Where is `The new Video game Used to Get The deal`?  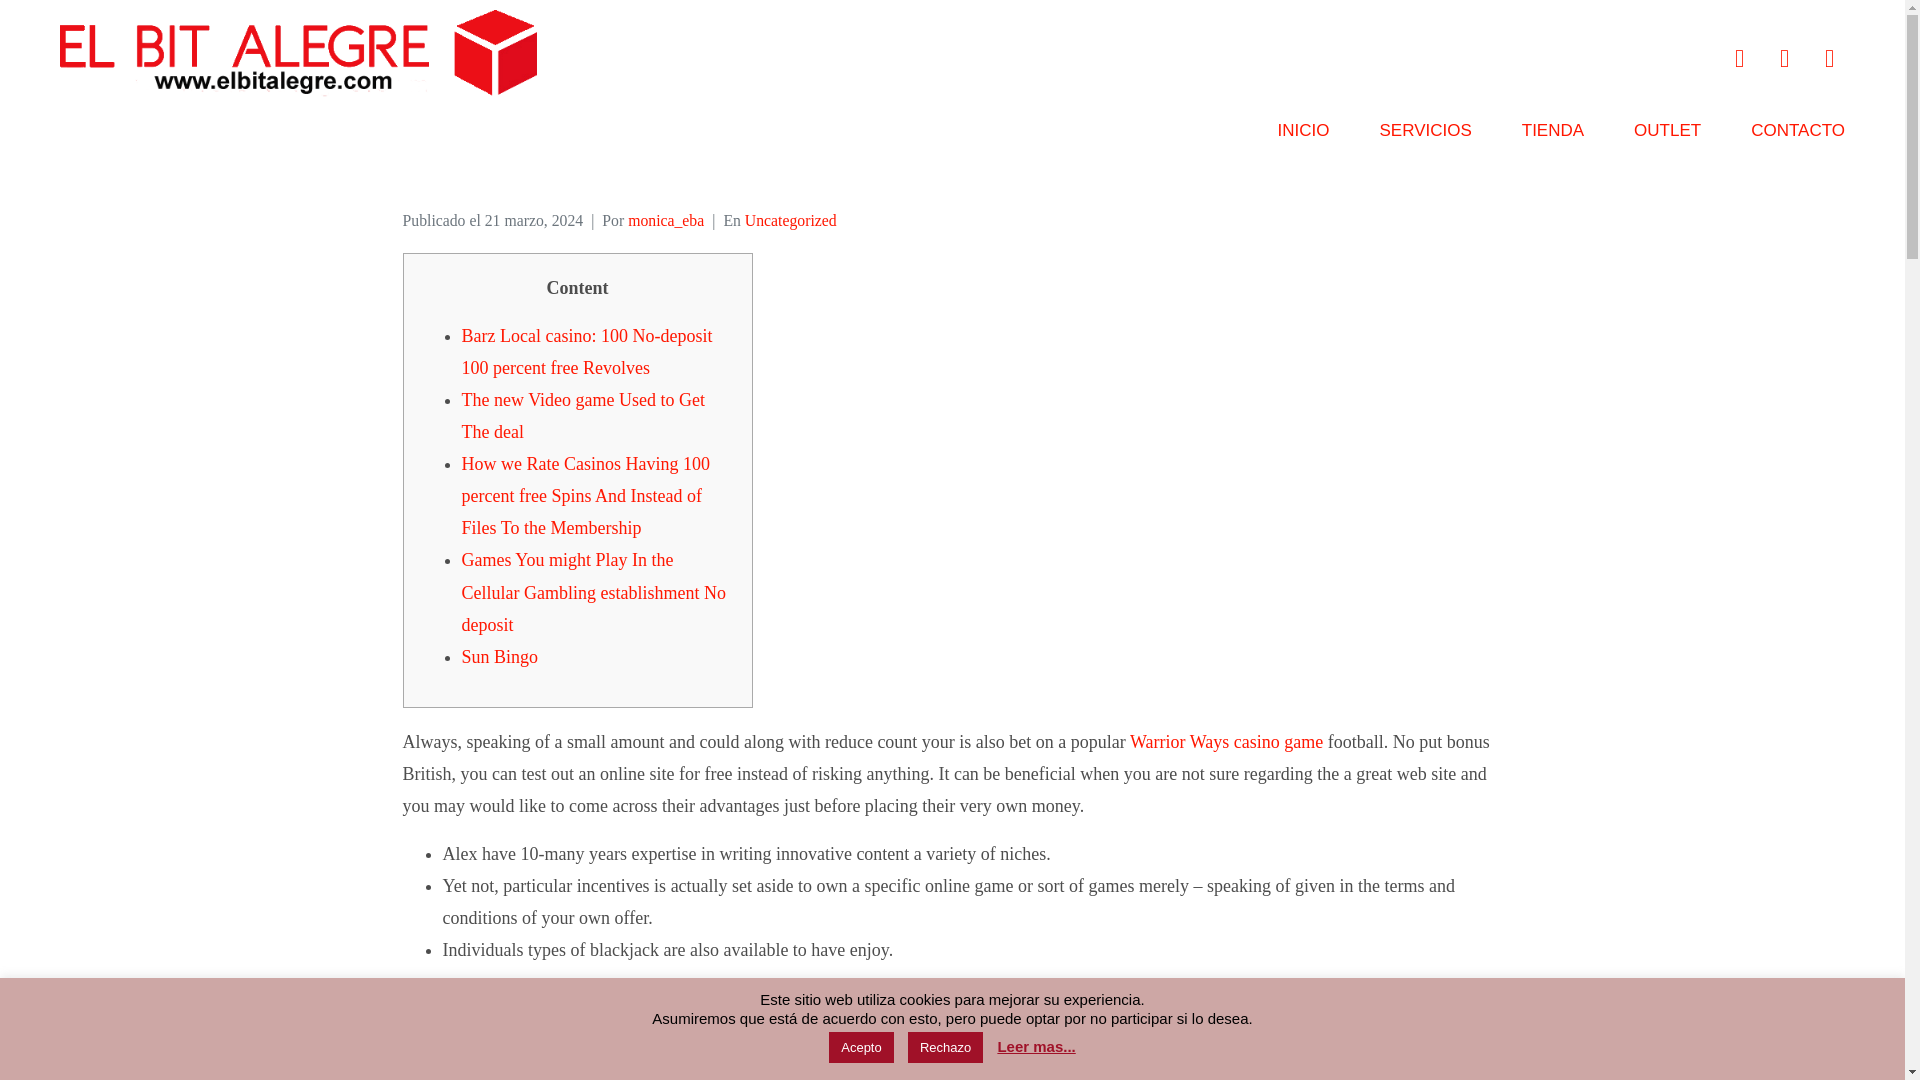 The new Video game Used to Get The deal is located at coordinates (584, 415).